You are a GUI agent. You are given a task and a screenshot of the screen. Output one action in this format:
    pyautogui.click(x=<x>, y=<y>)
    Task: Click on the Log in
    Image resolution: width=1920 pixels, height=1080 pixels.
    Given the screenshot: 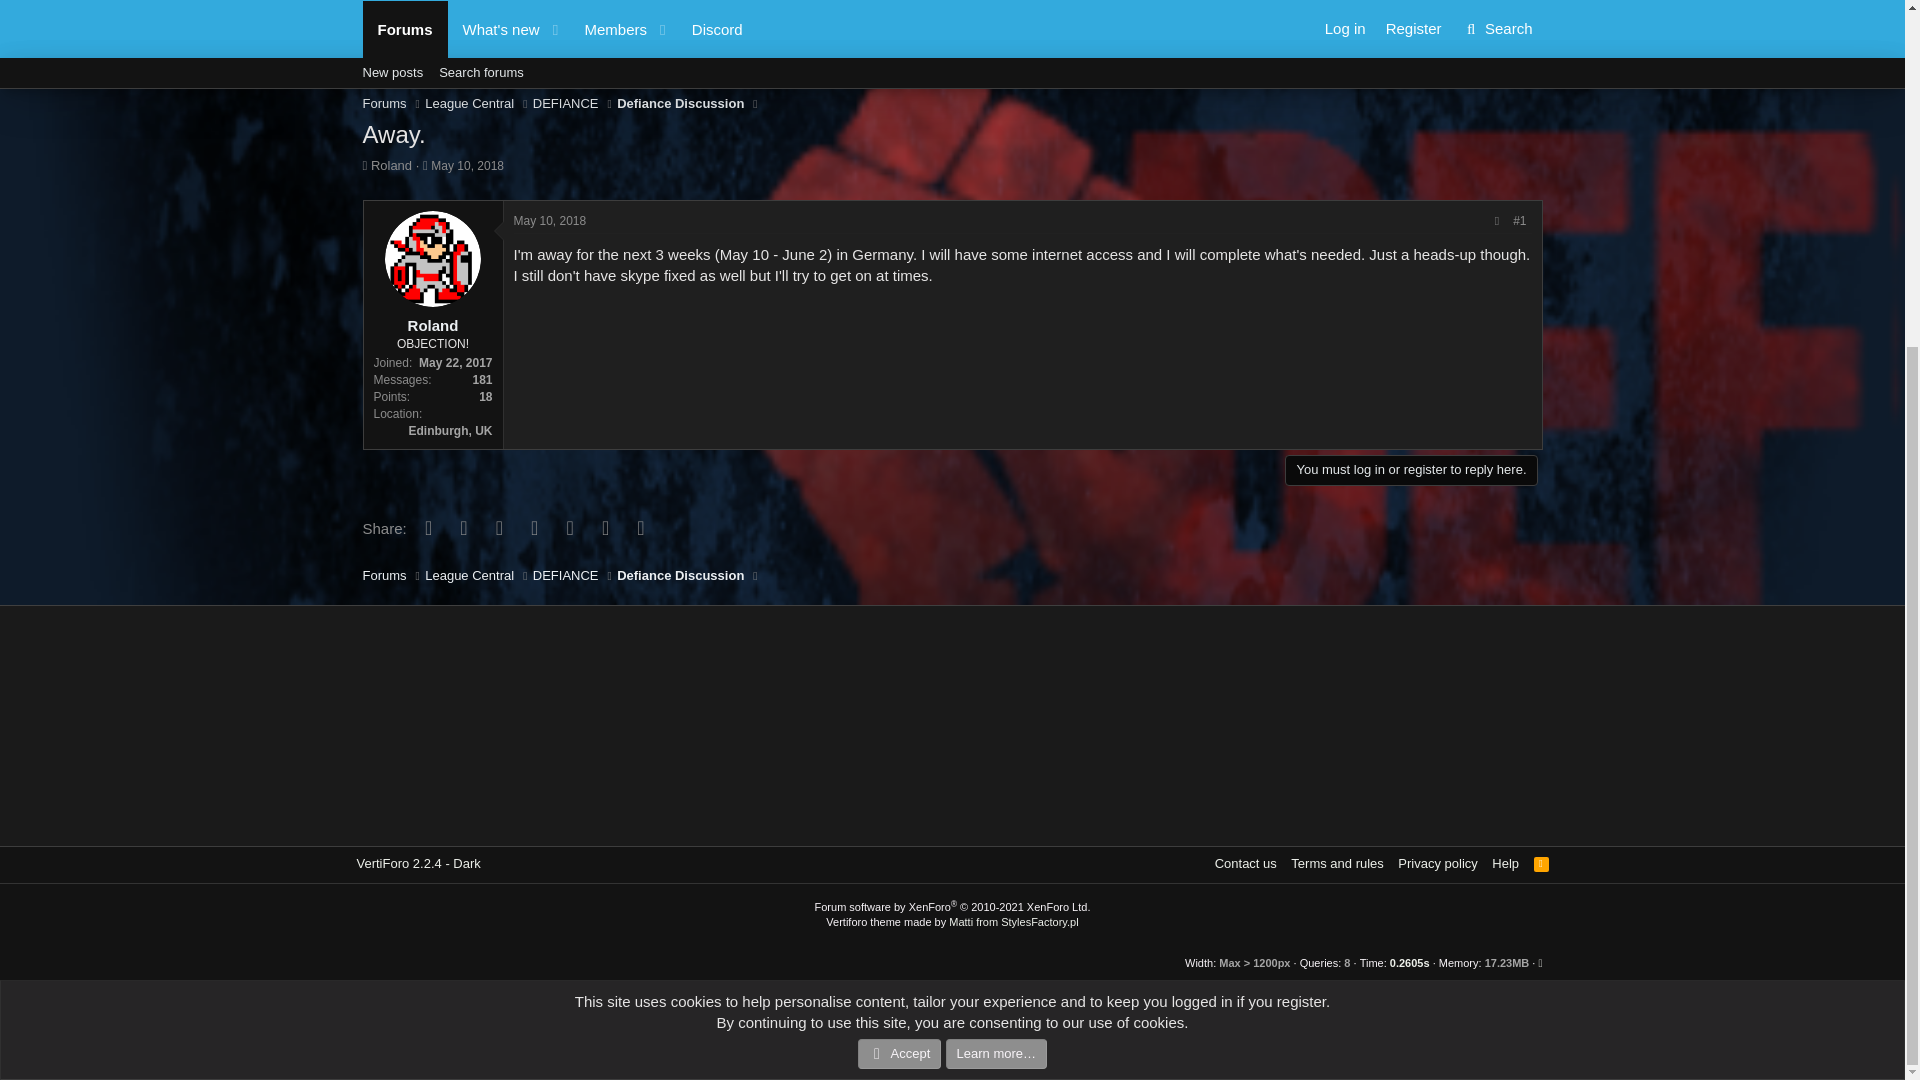 What is the action you would take?
    pyautogui.click(x=916, y=32)
    